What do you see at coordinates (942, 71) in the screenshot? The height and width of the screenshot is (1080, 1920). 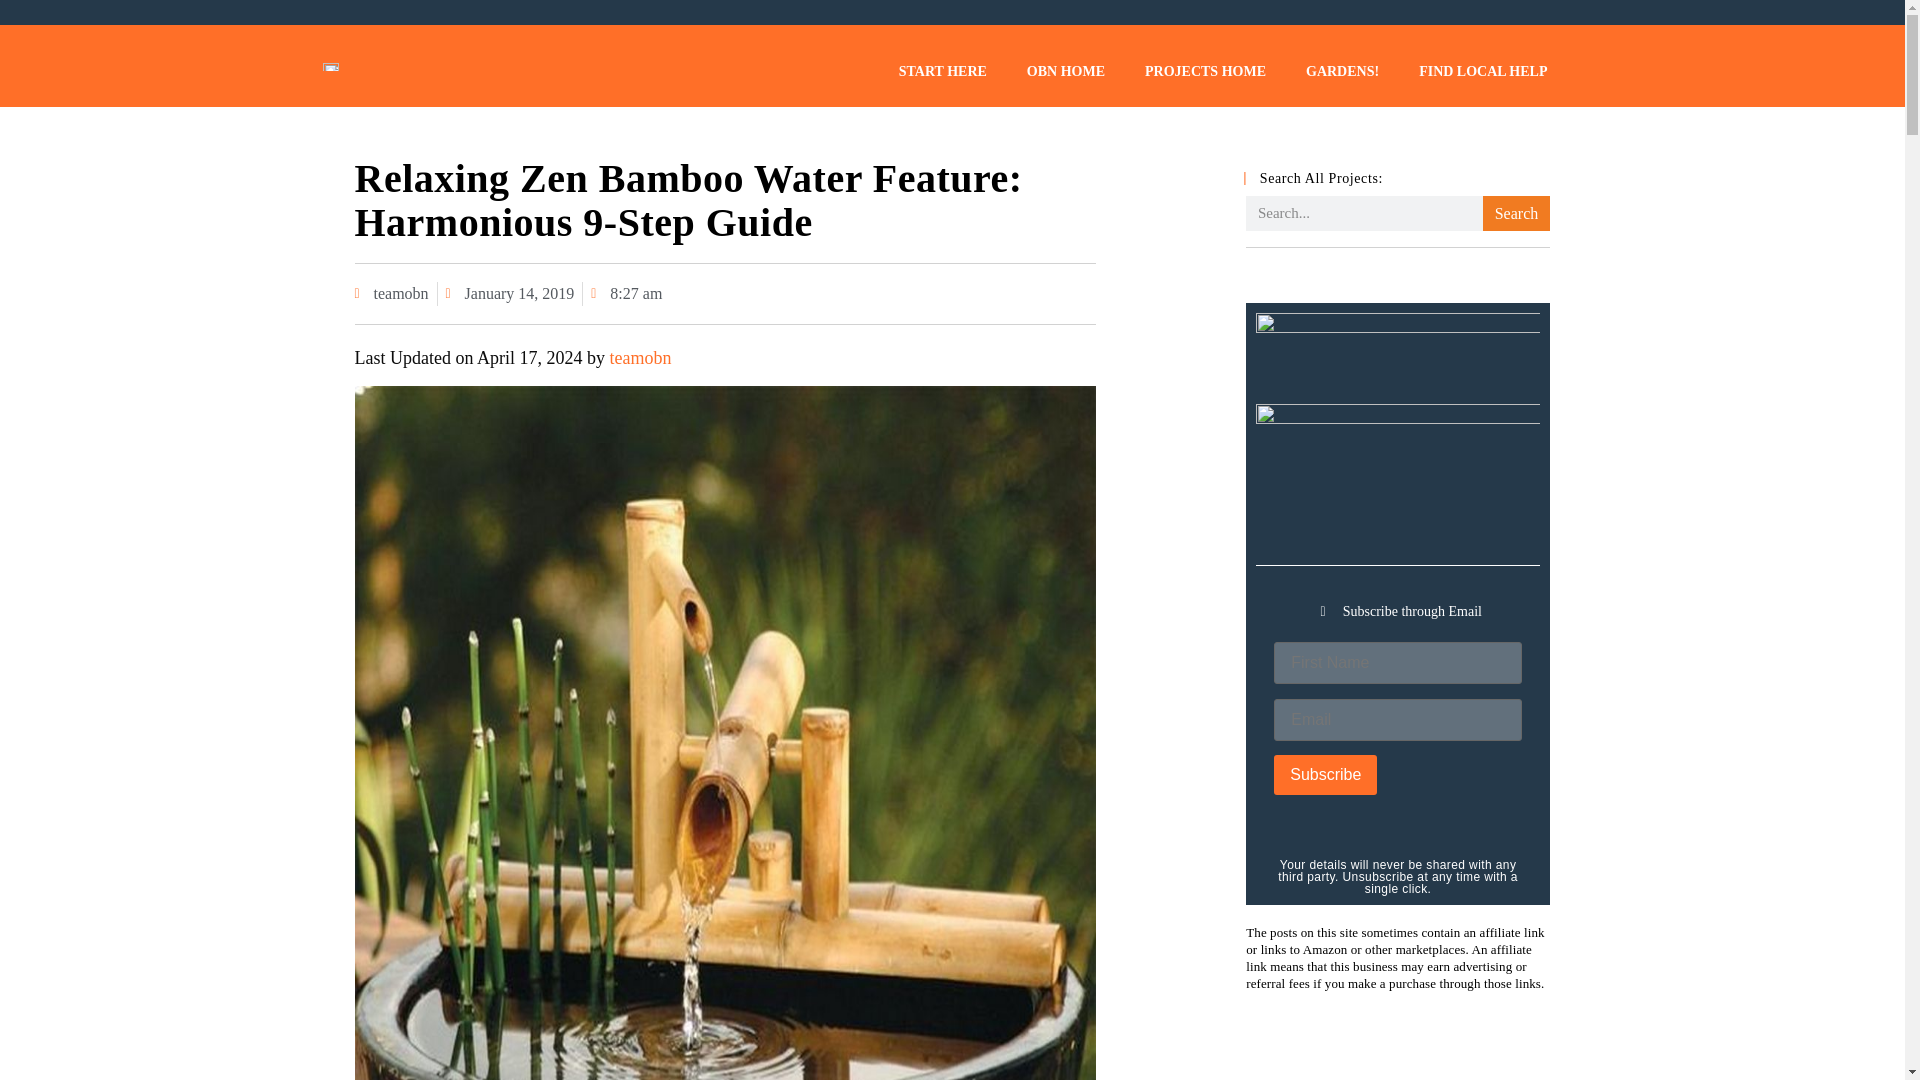 I see `START HERE` at bounding box center [942, 71].